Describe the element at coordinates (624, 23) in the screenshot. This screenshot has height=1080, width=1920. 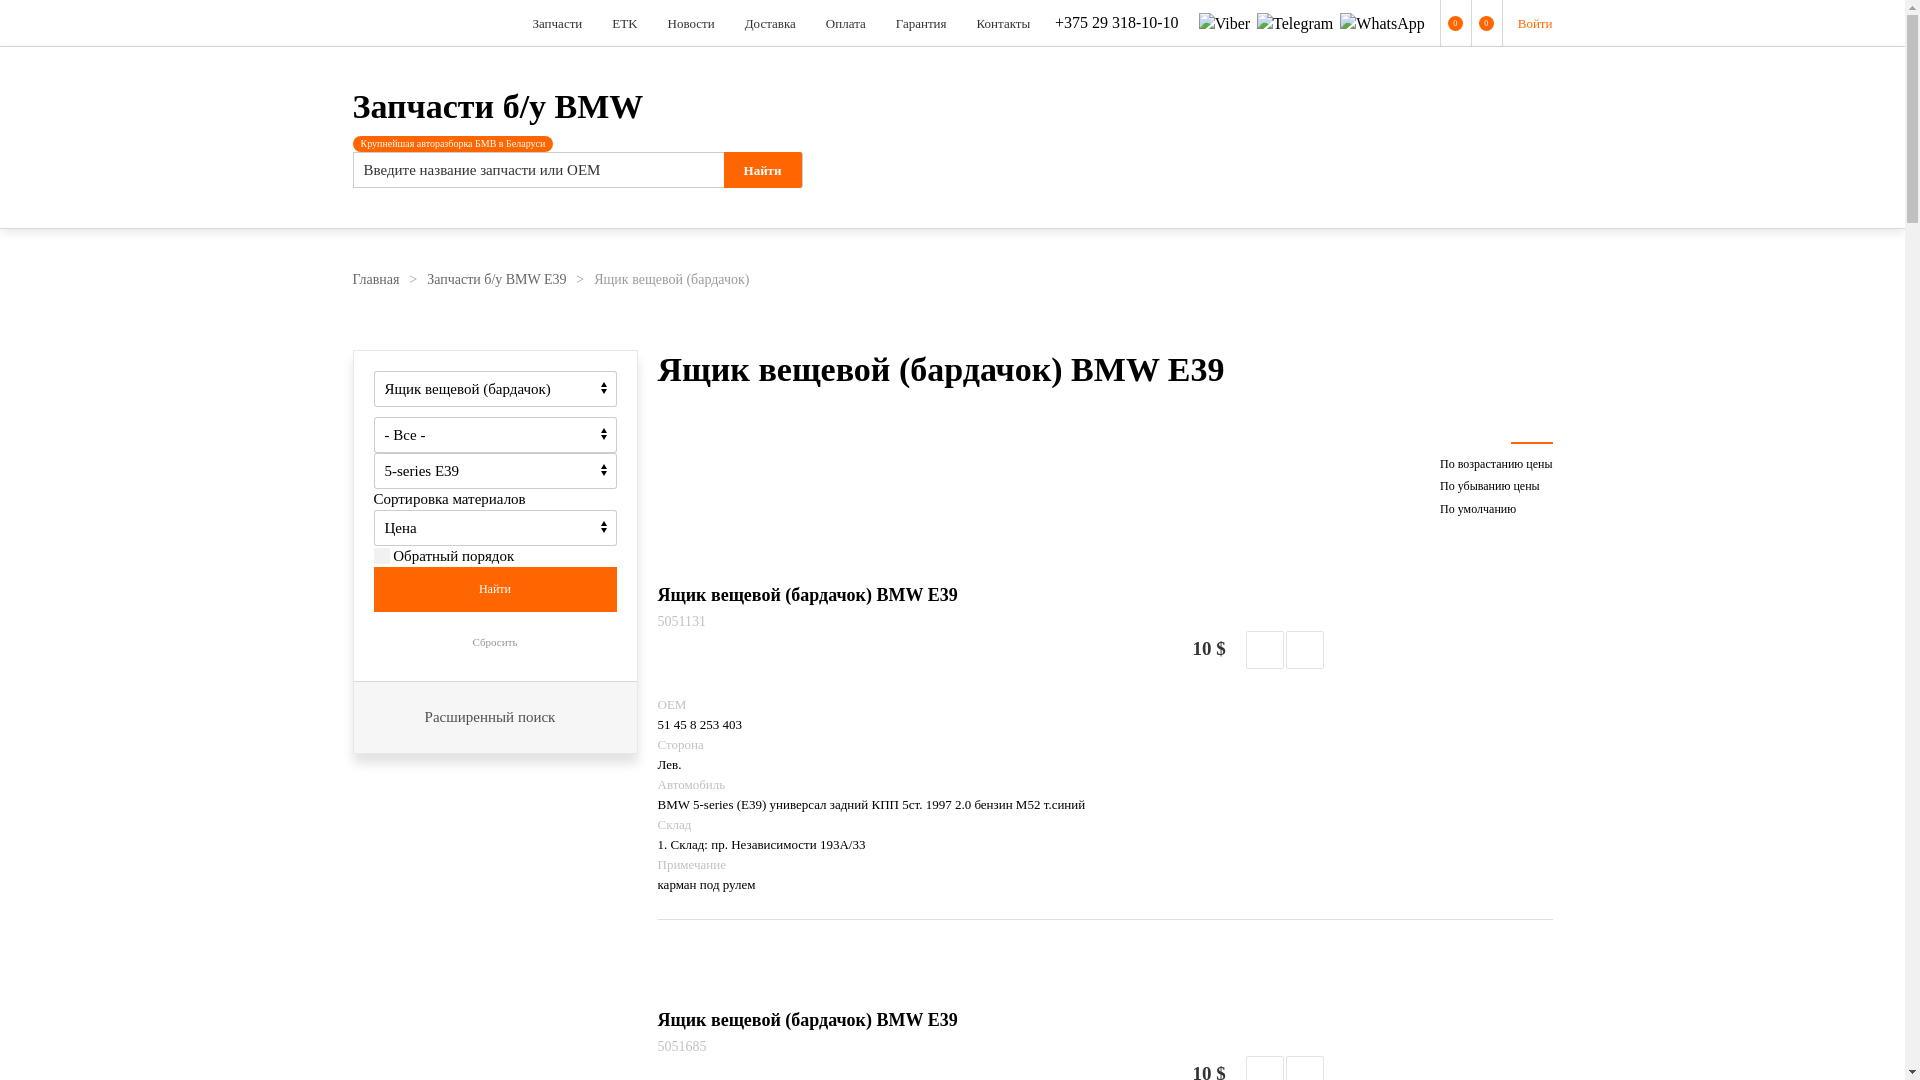
I see `ETK` at that location.